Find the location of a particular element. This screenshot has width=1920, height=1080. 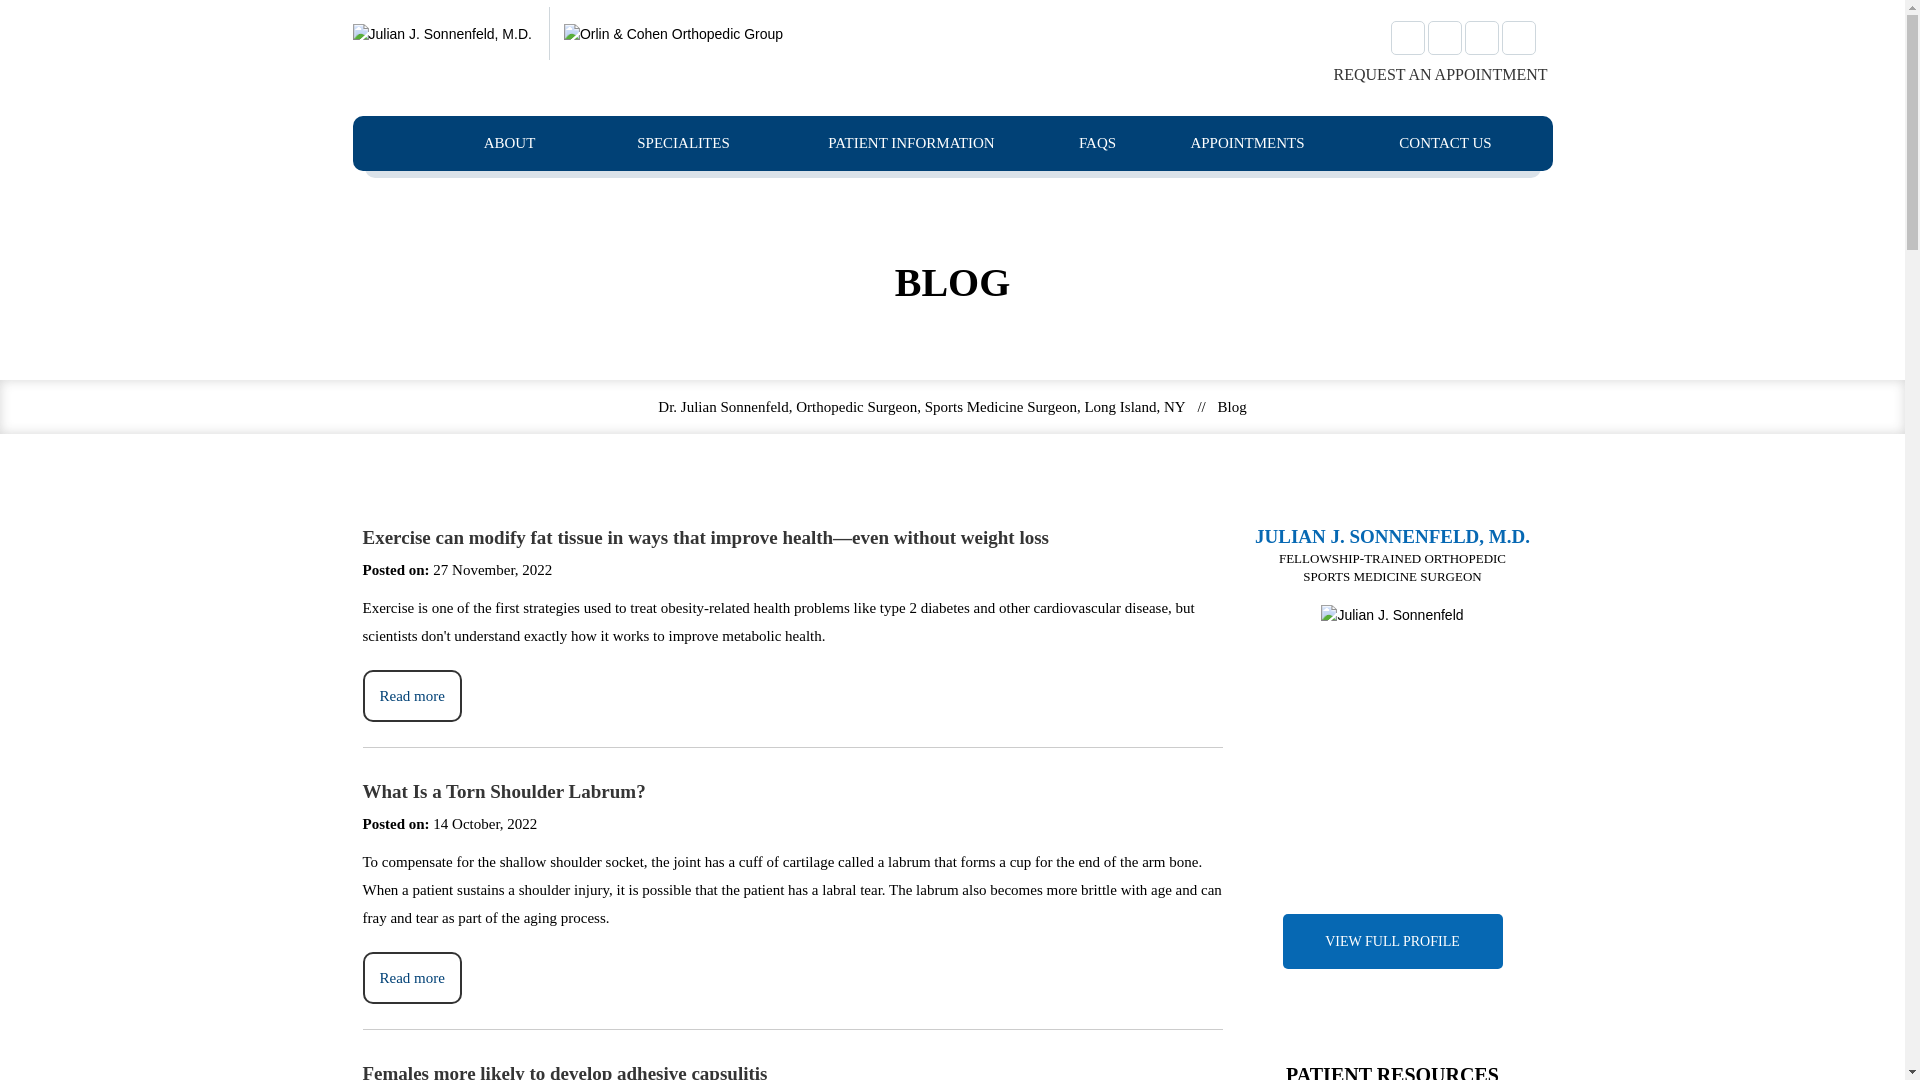

ABOUT is located at coordinates (510, 142).